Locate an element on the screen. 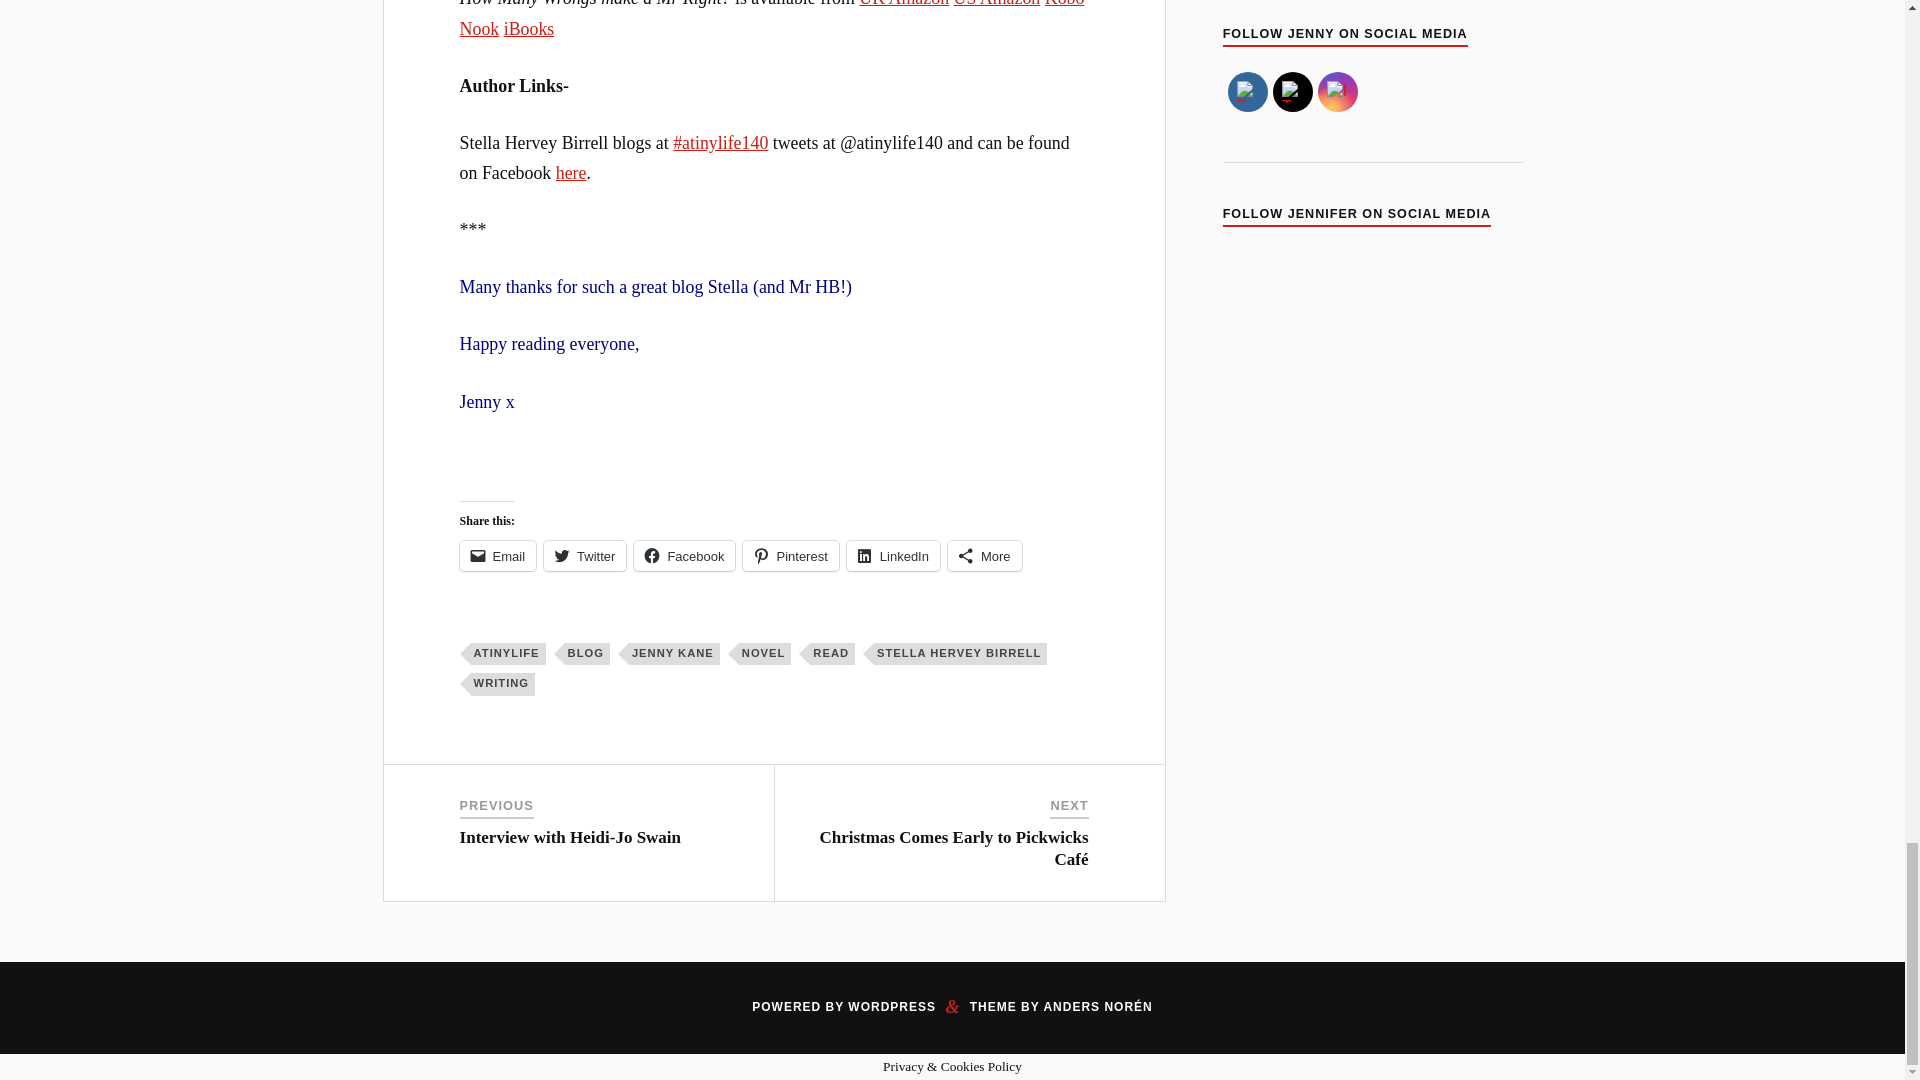 This screenshot has width=1920, height=1080. here is located at coordinates (572, 172).